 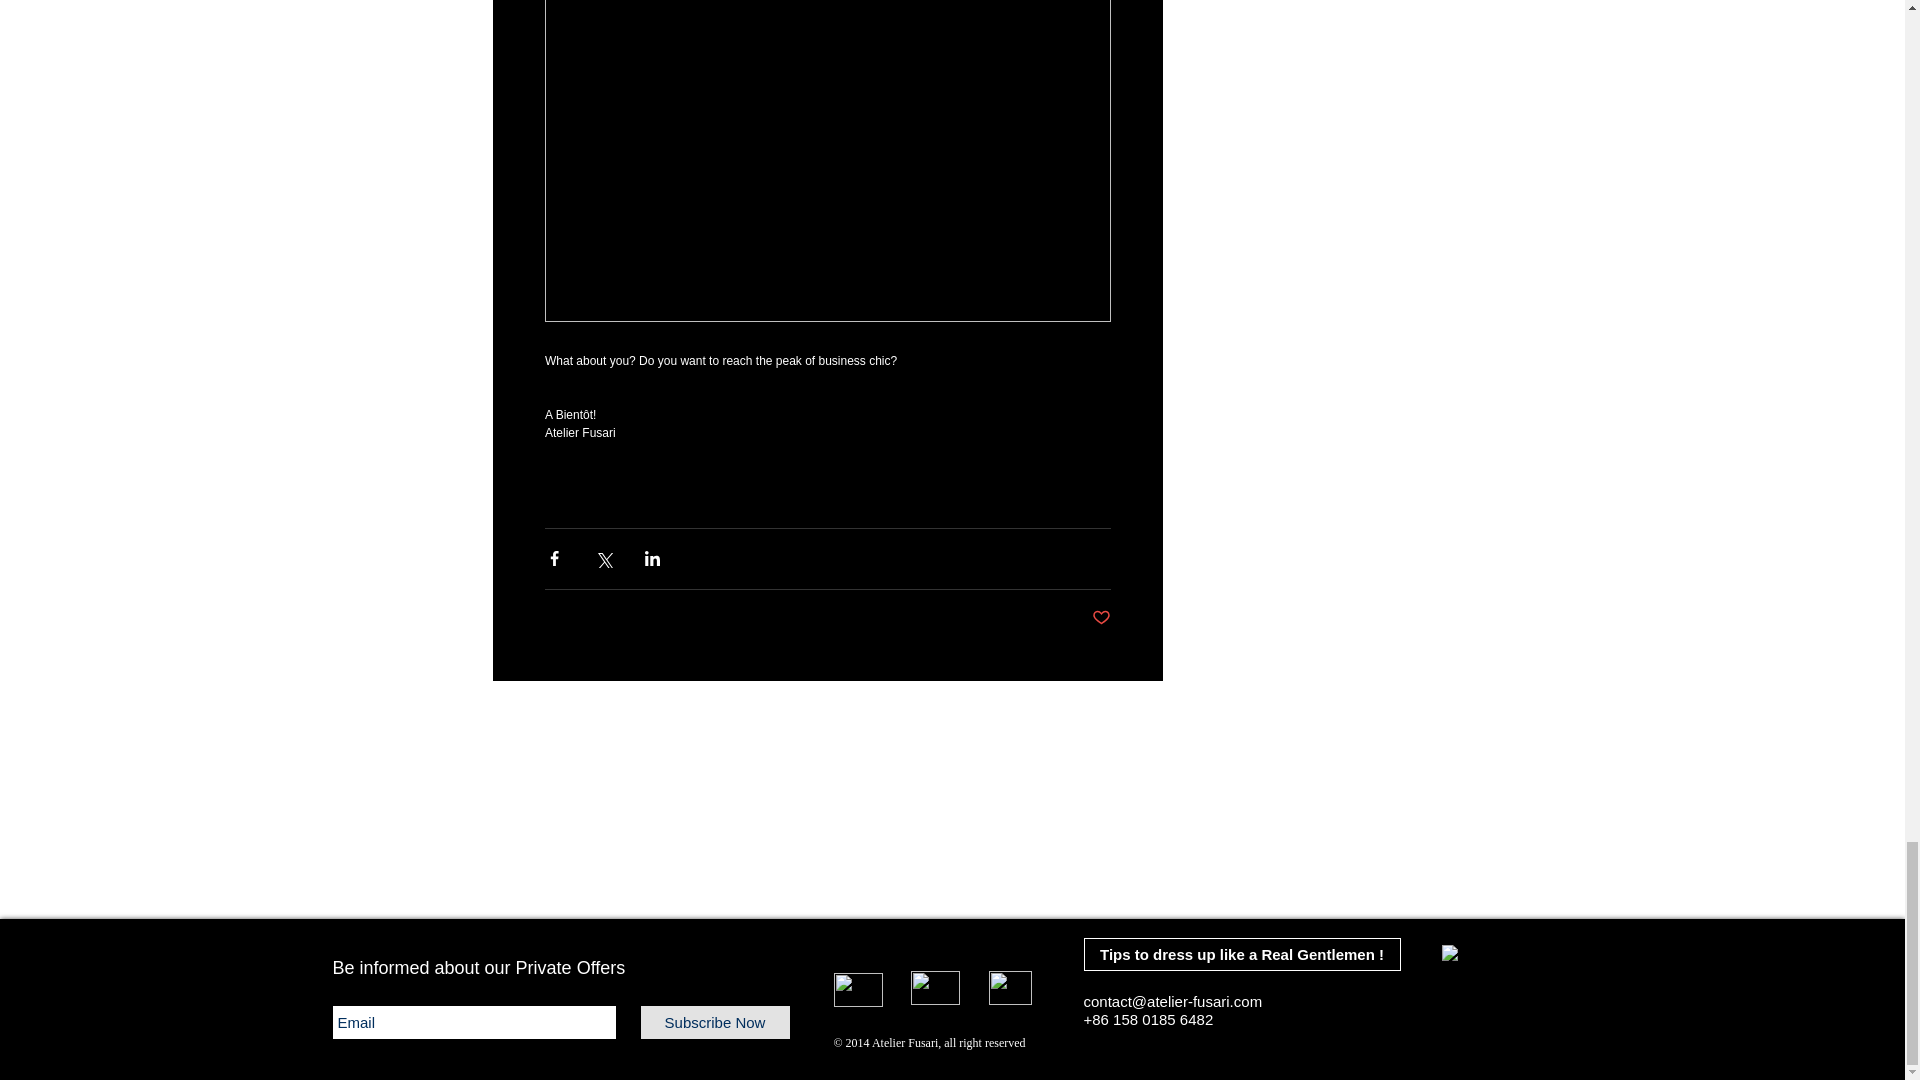 I want to click on Post not marked as liked, so click(x=1102, y=618).